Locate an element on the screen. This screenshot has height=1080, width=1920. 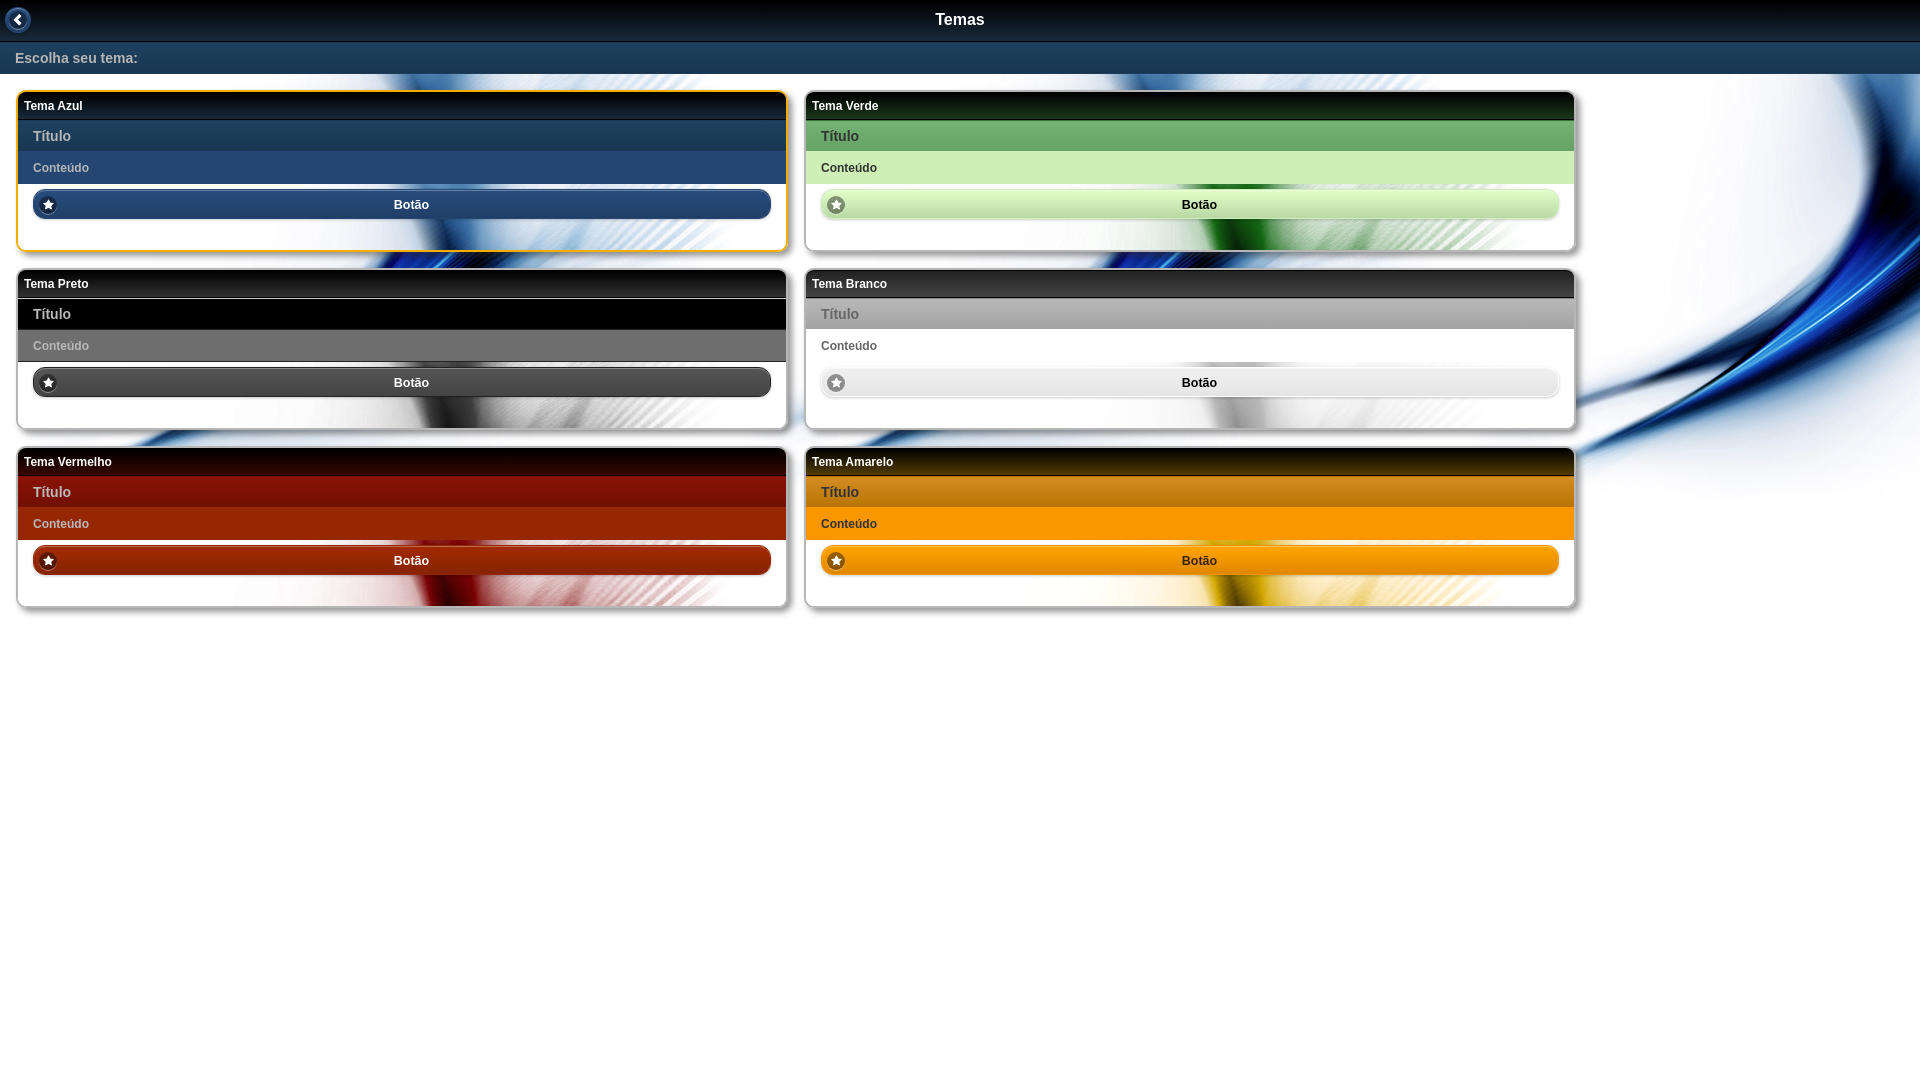
Voltar is located at coordinates (18, 20).